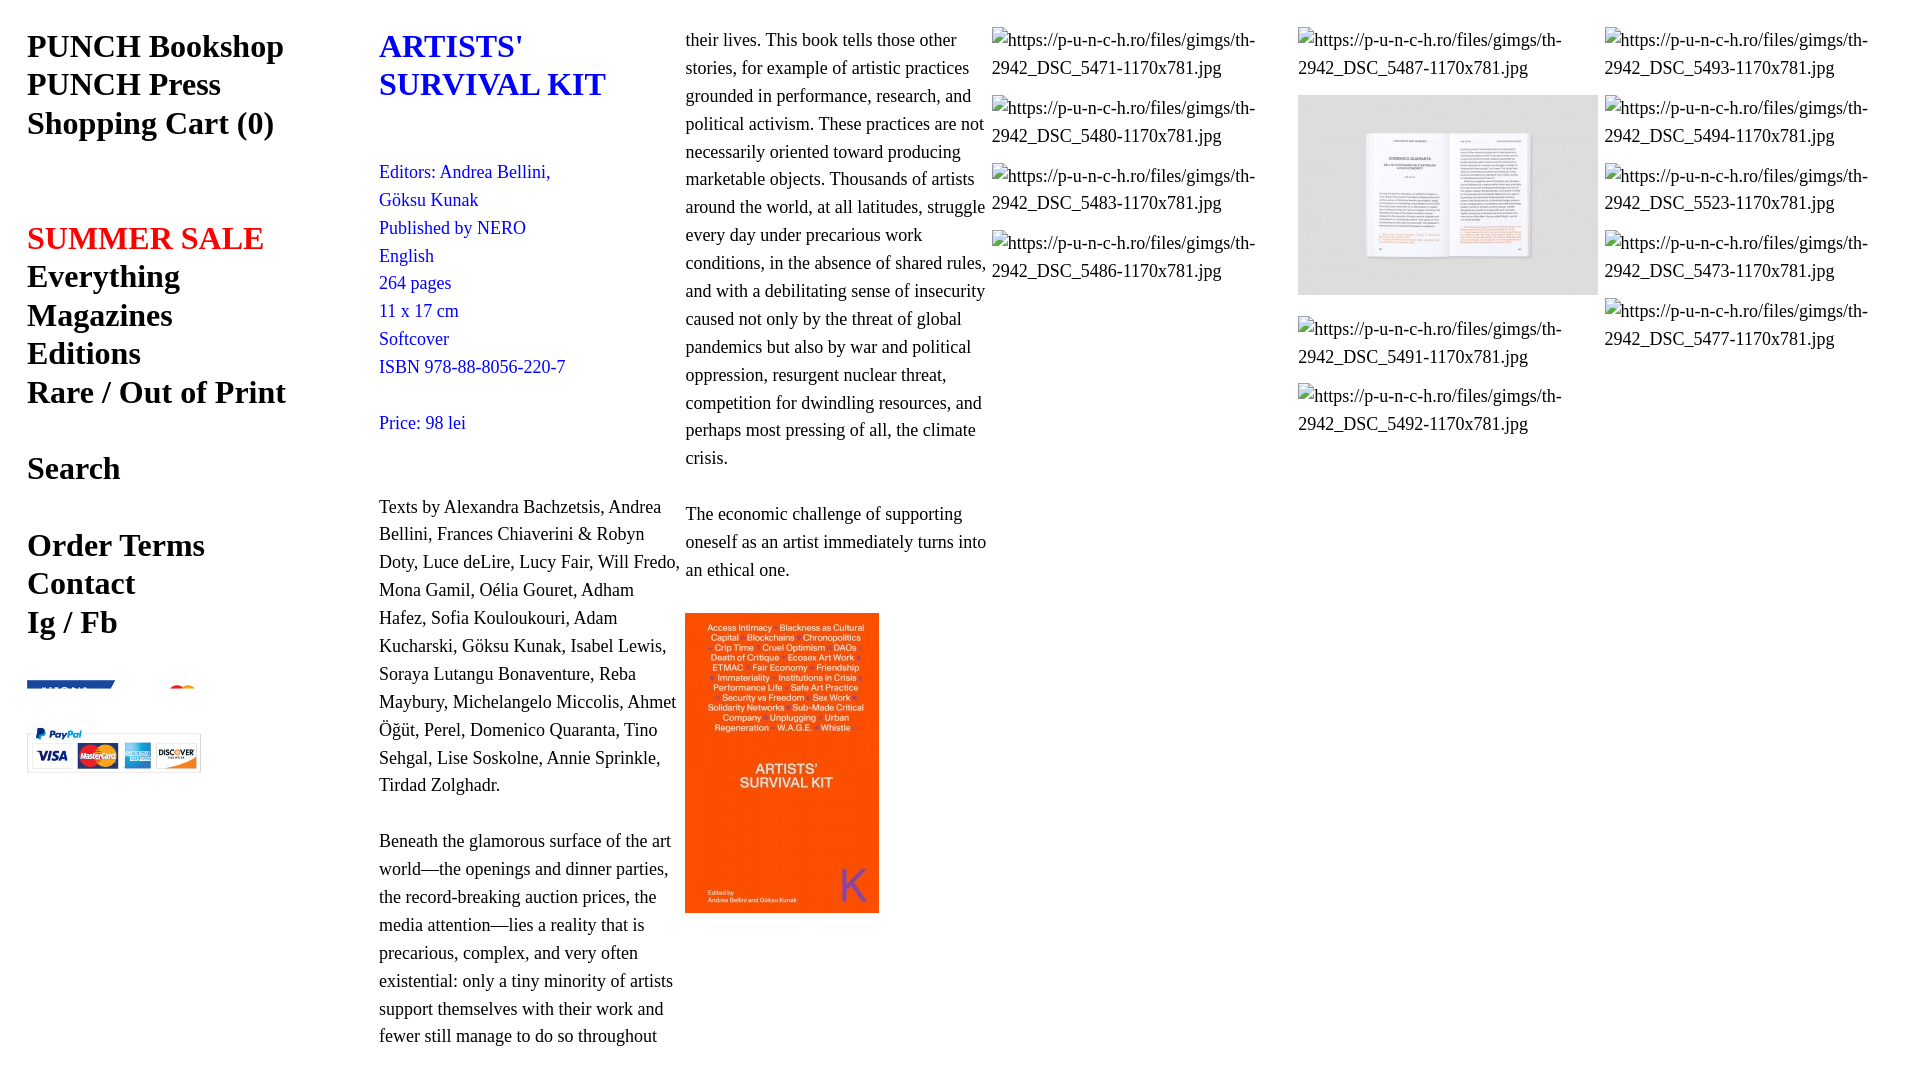  I want to click on PUNCH Press, so click(123, 83).